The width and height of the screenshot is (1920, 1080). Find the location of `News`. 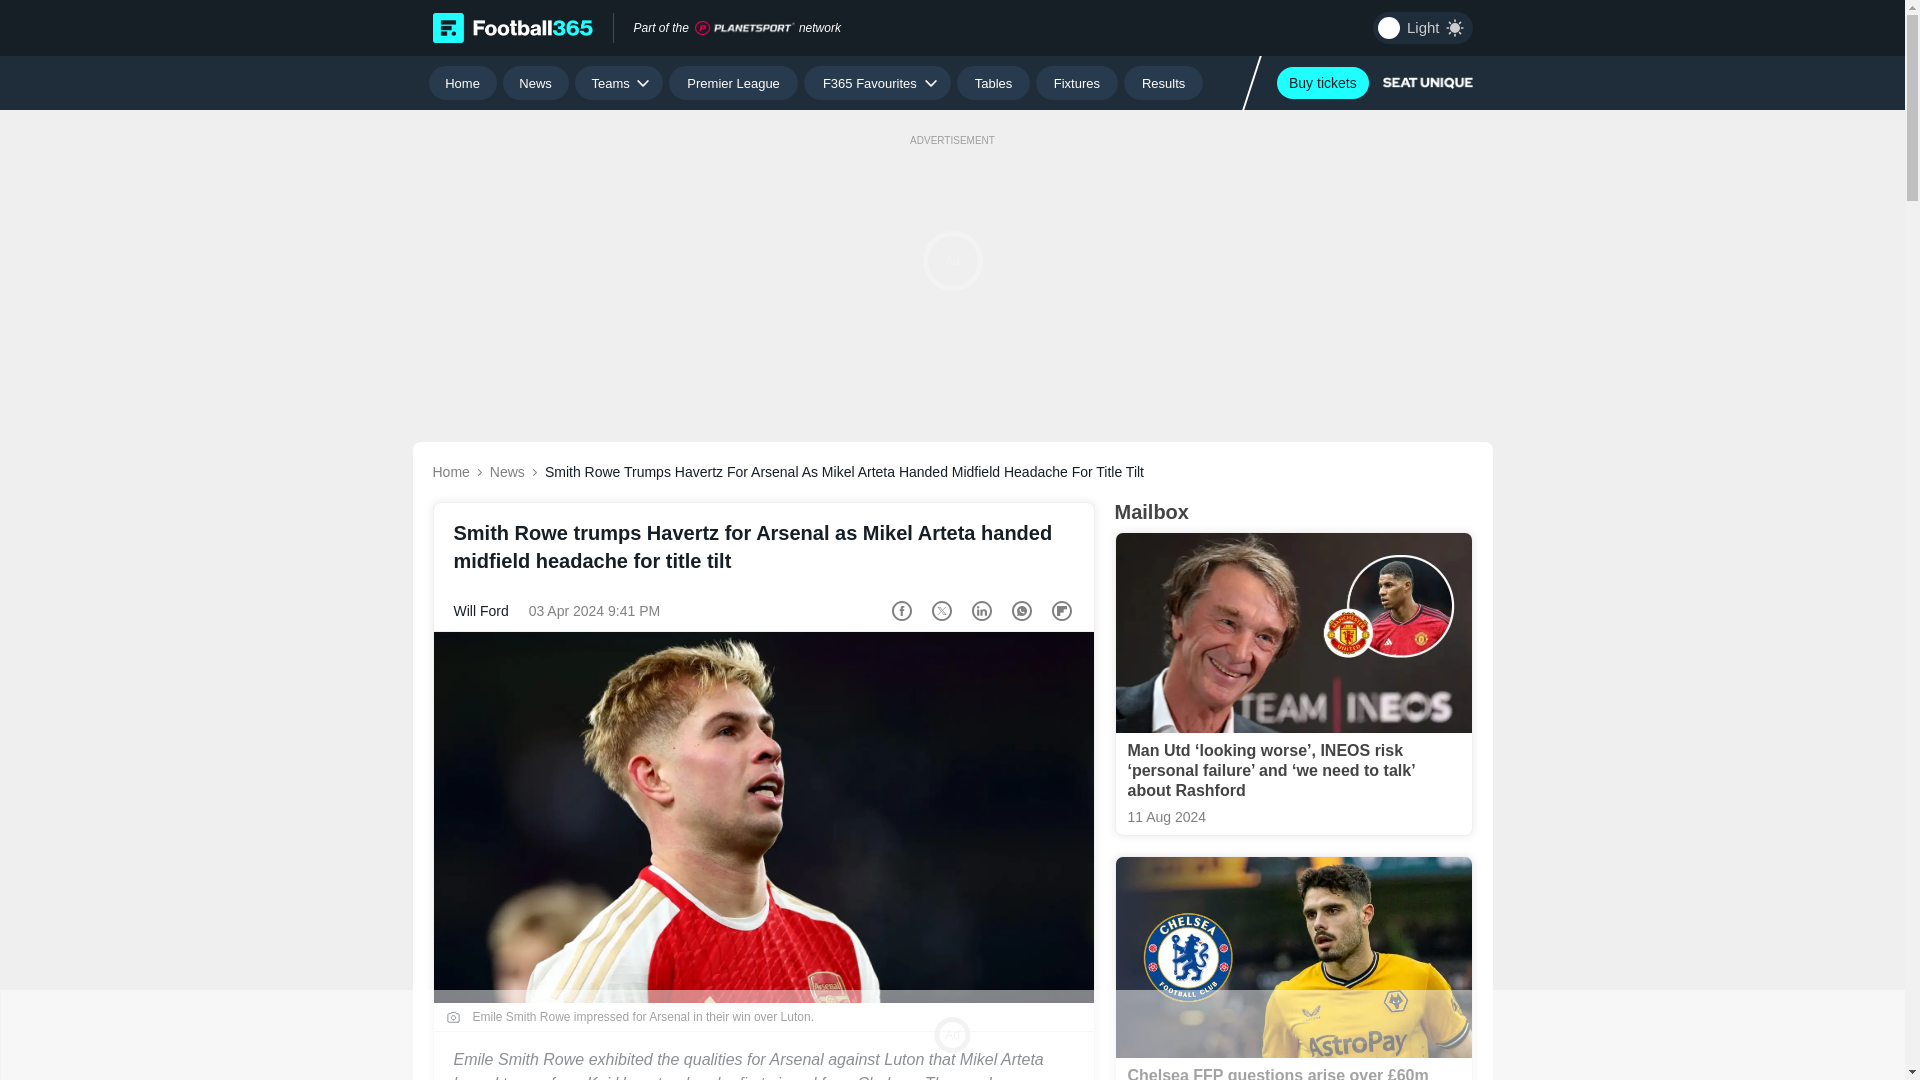

News is located at coordinates (536, 82).